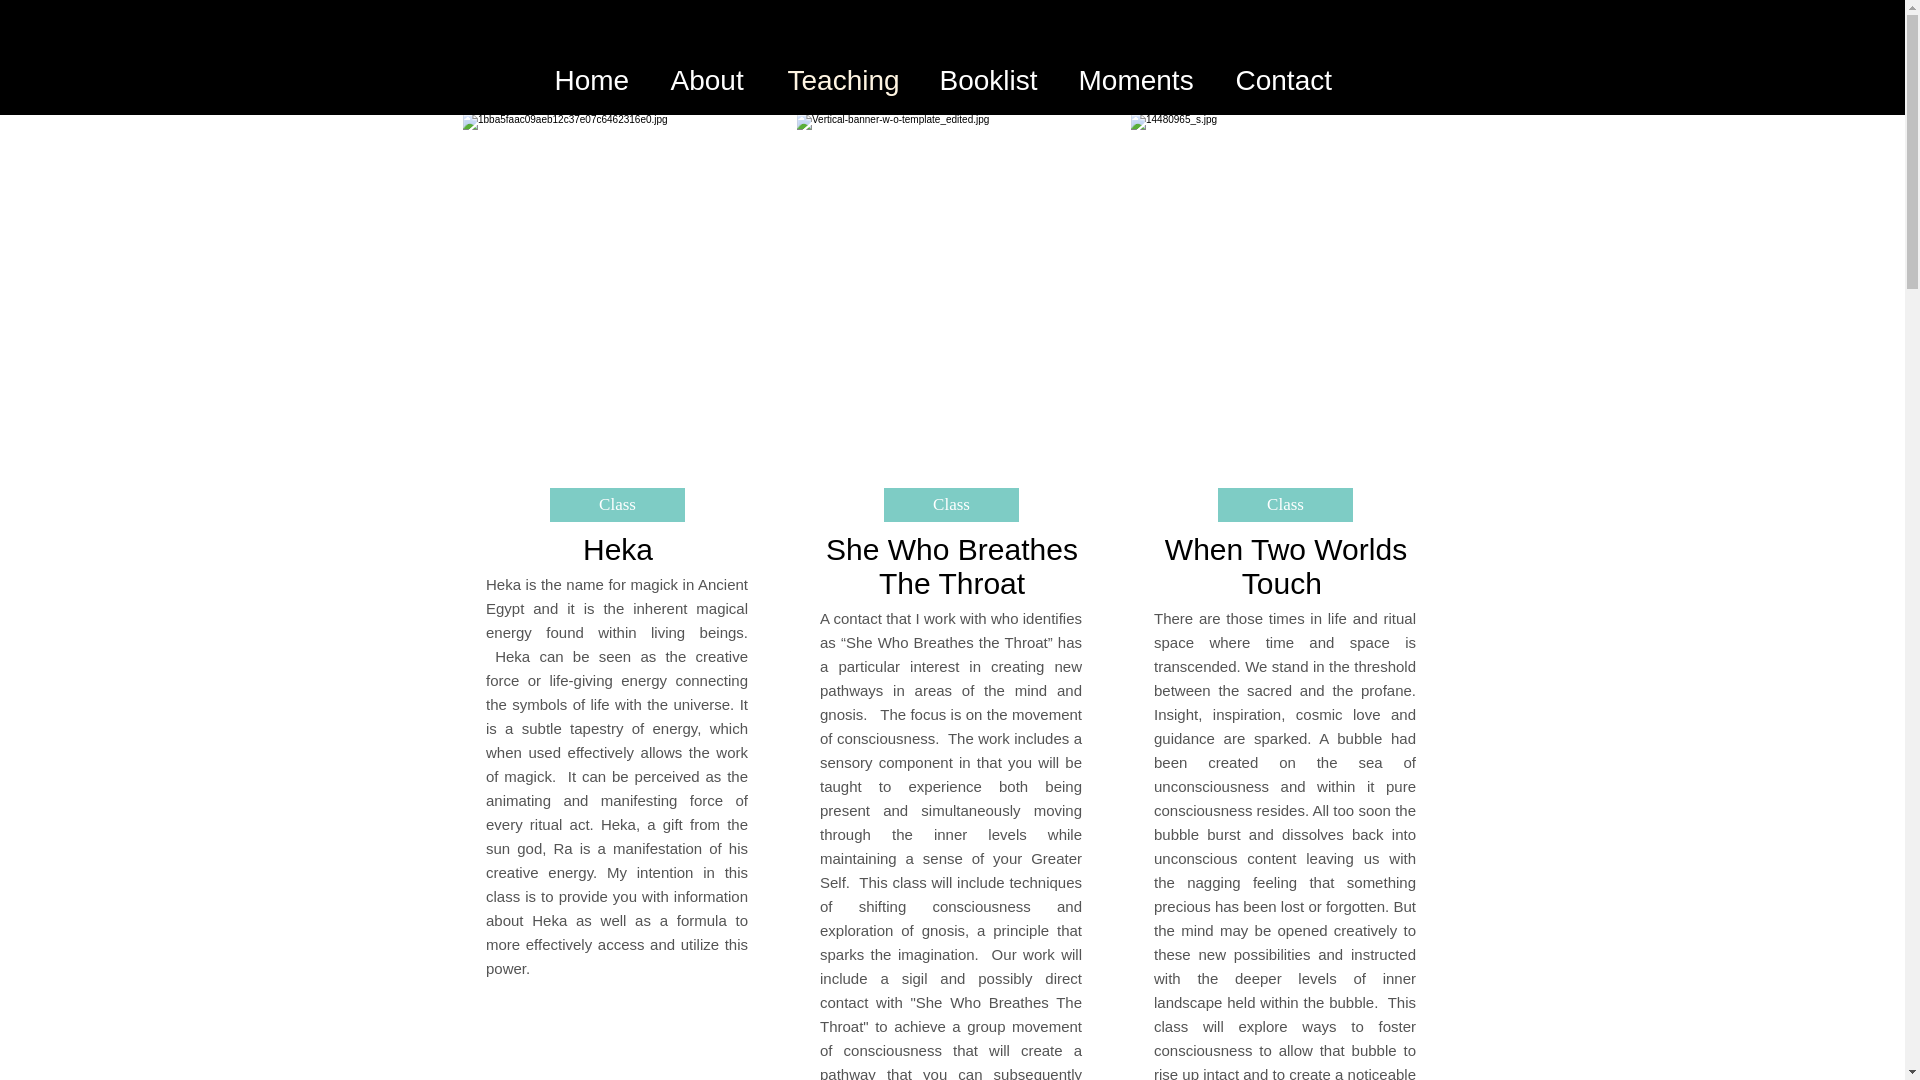 This screenshot has height=1080, width=1920. I want to click on Booklist, so click(992, 80).